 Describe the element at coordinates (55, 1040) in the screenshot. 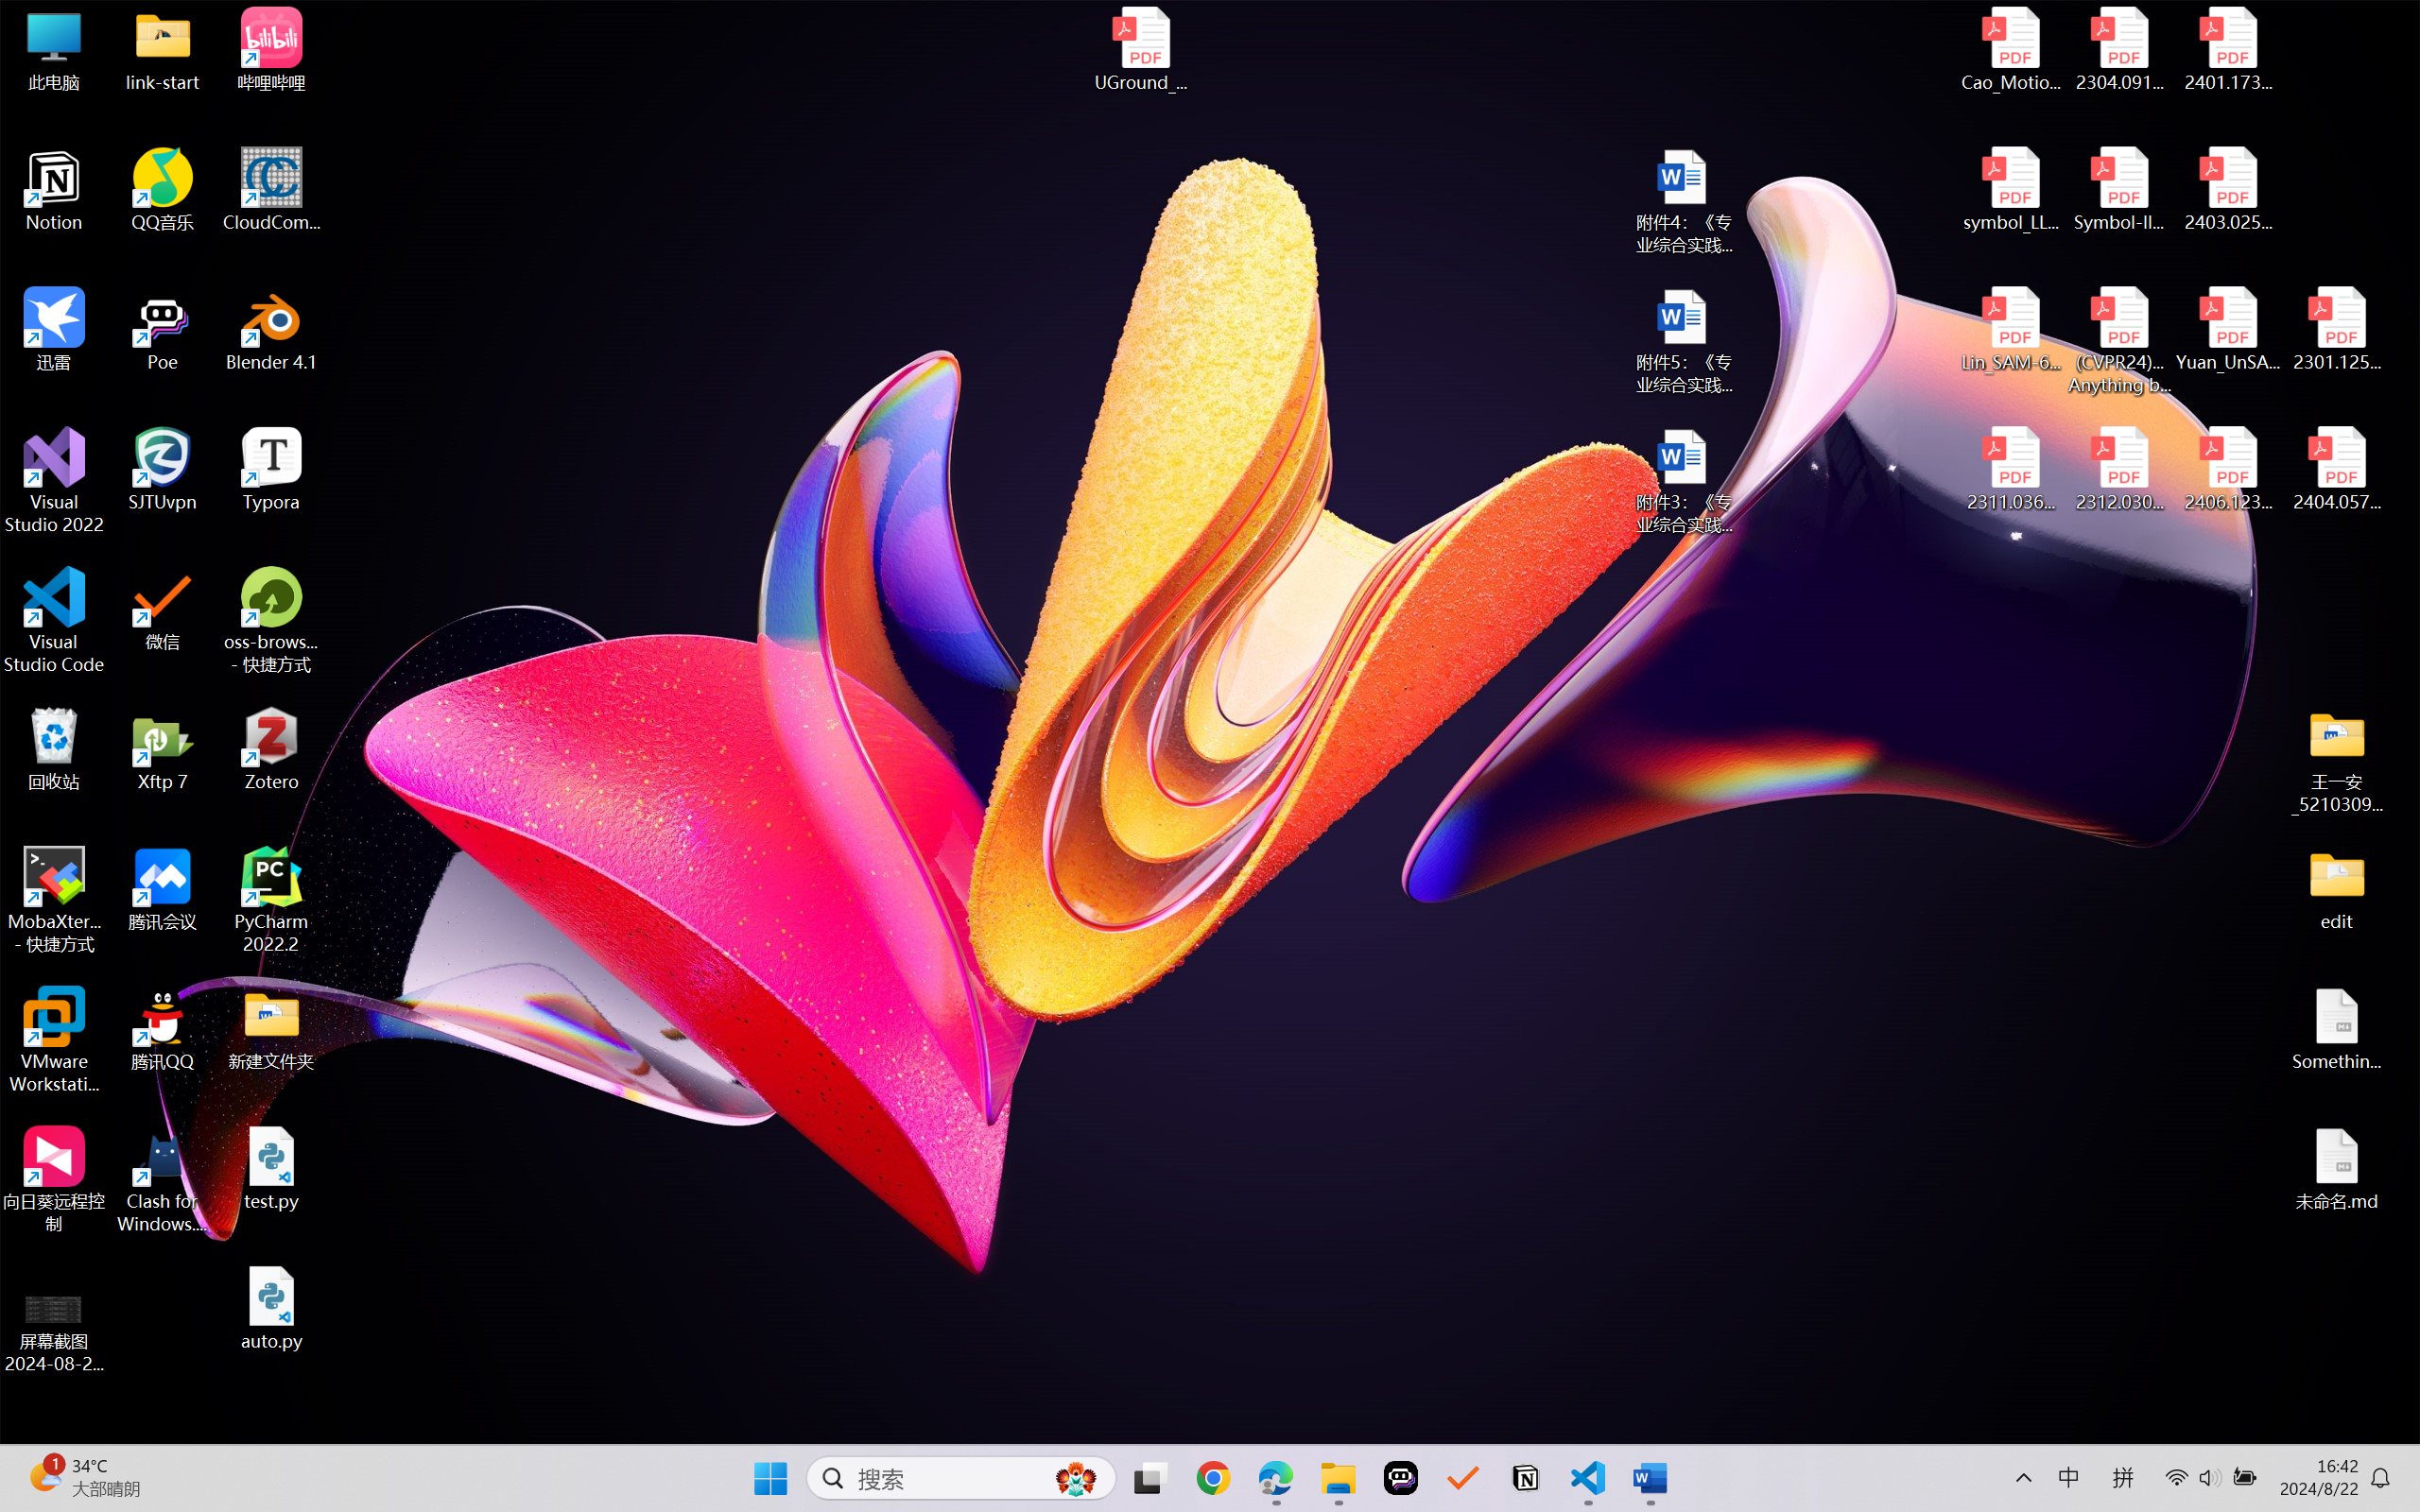

I see `VMware Workstation Pro` at that location.